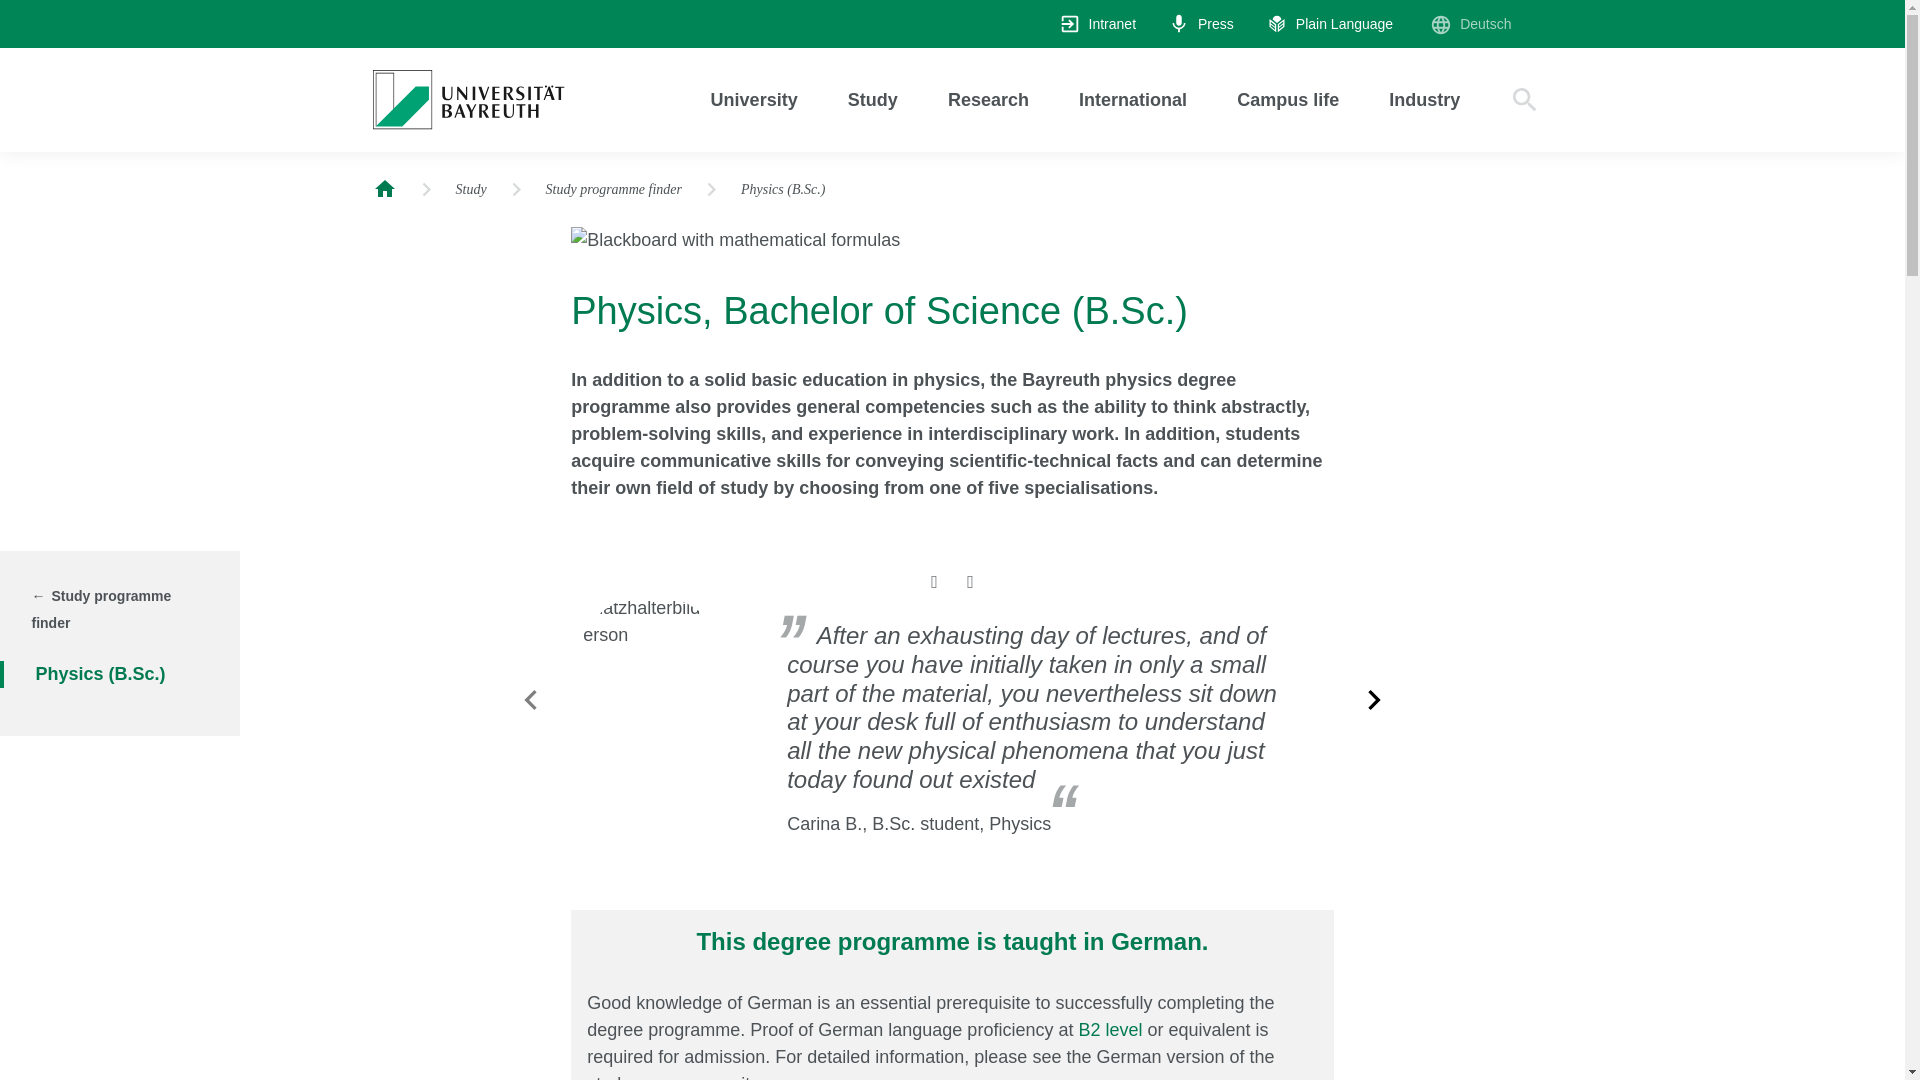  Describe the element at coordinates (1523, 100) in the screenshot. I see `open Search` at that location.